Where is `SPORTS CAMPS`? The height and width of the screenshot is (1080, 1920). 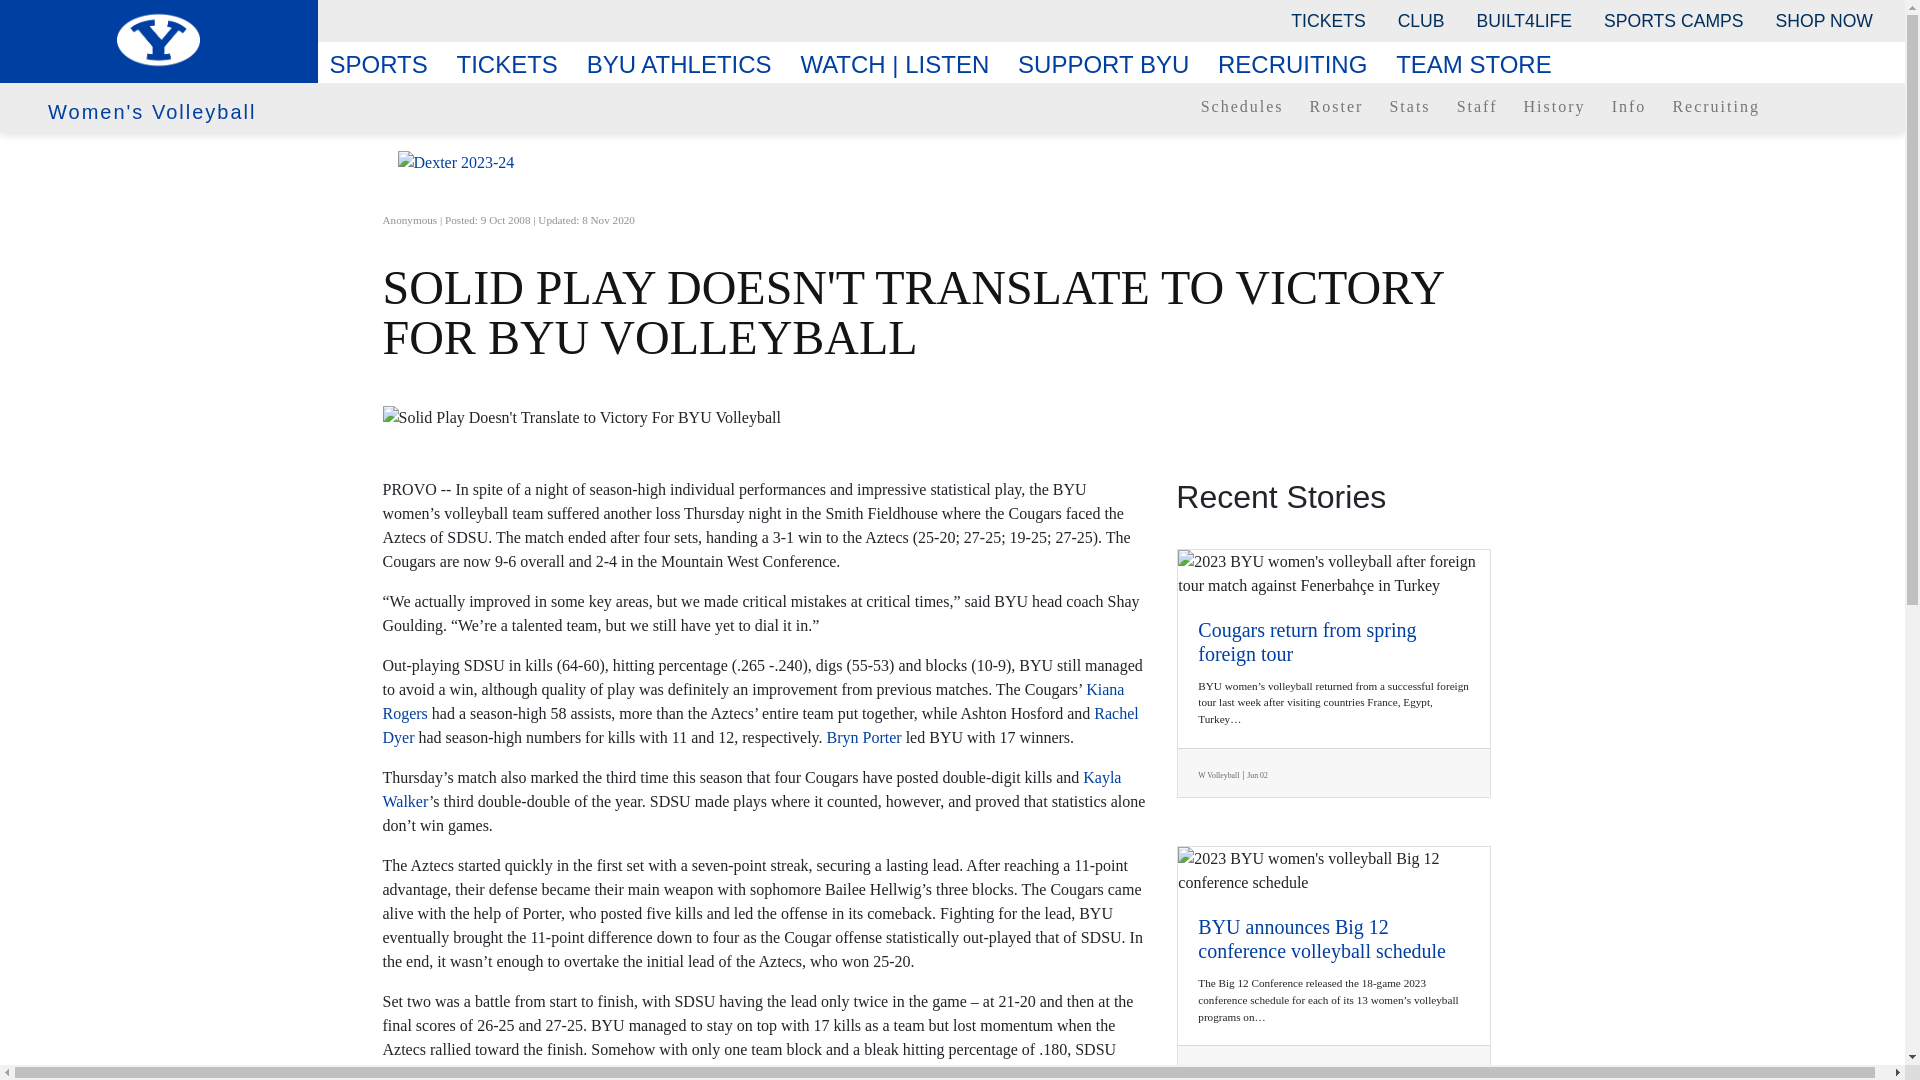 SPORTS CAMPS is located at coordinates (1672, 20).